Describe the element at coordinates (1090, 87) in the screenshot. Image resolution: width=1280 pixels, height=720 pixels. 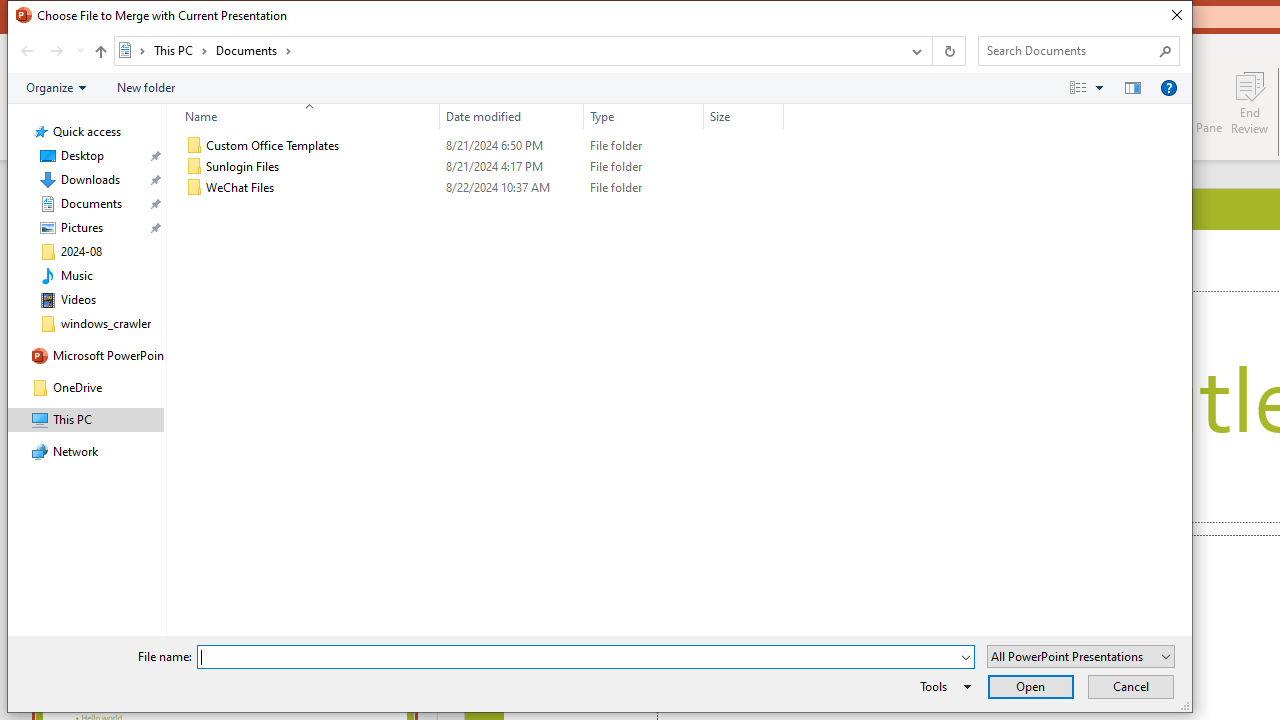
I see `Views` at that location.